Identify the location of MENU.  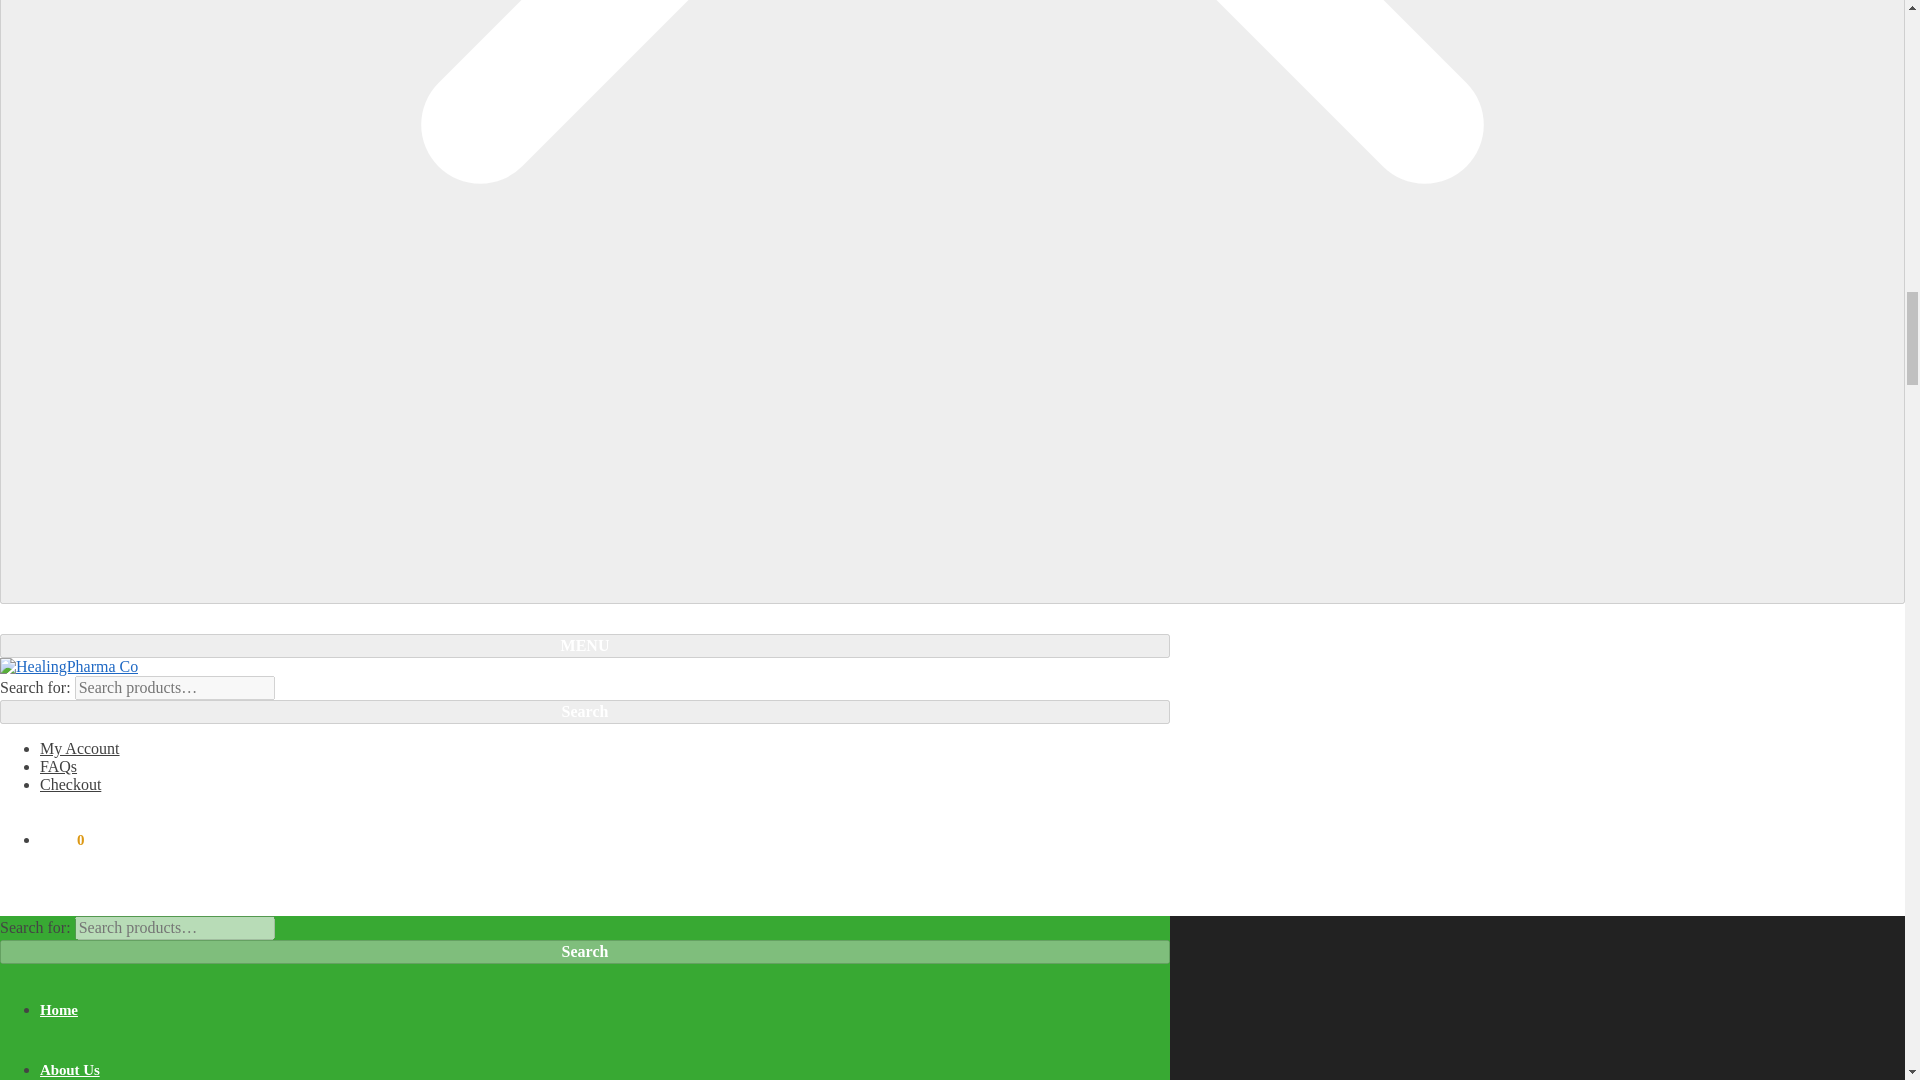
(584, 645).